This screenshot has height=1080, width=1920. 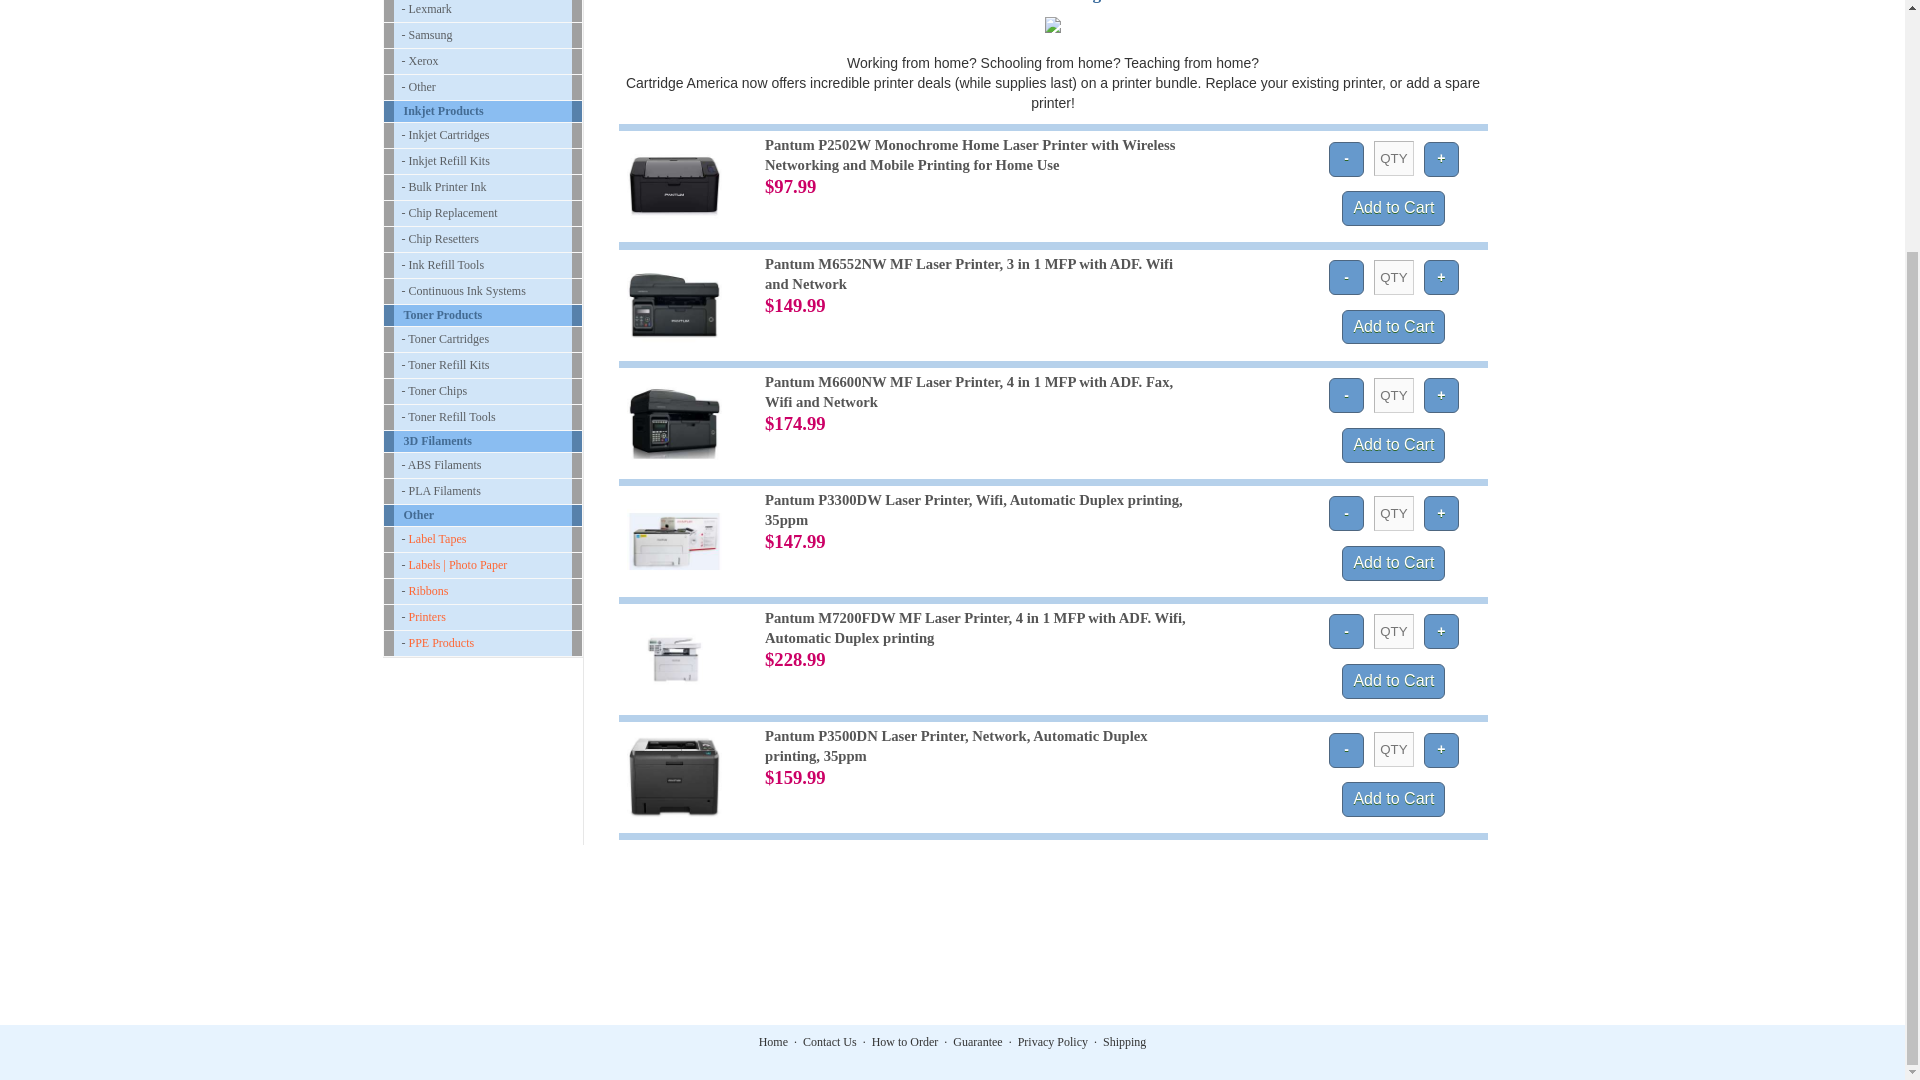 What do you see at coordinates (482, 238) in the screenshot?
I see `- Chip Resetters` at bounding box center [482, 238].